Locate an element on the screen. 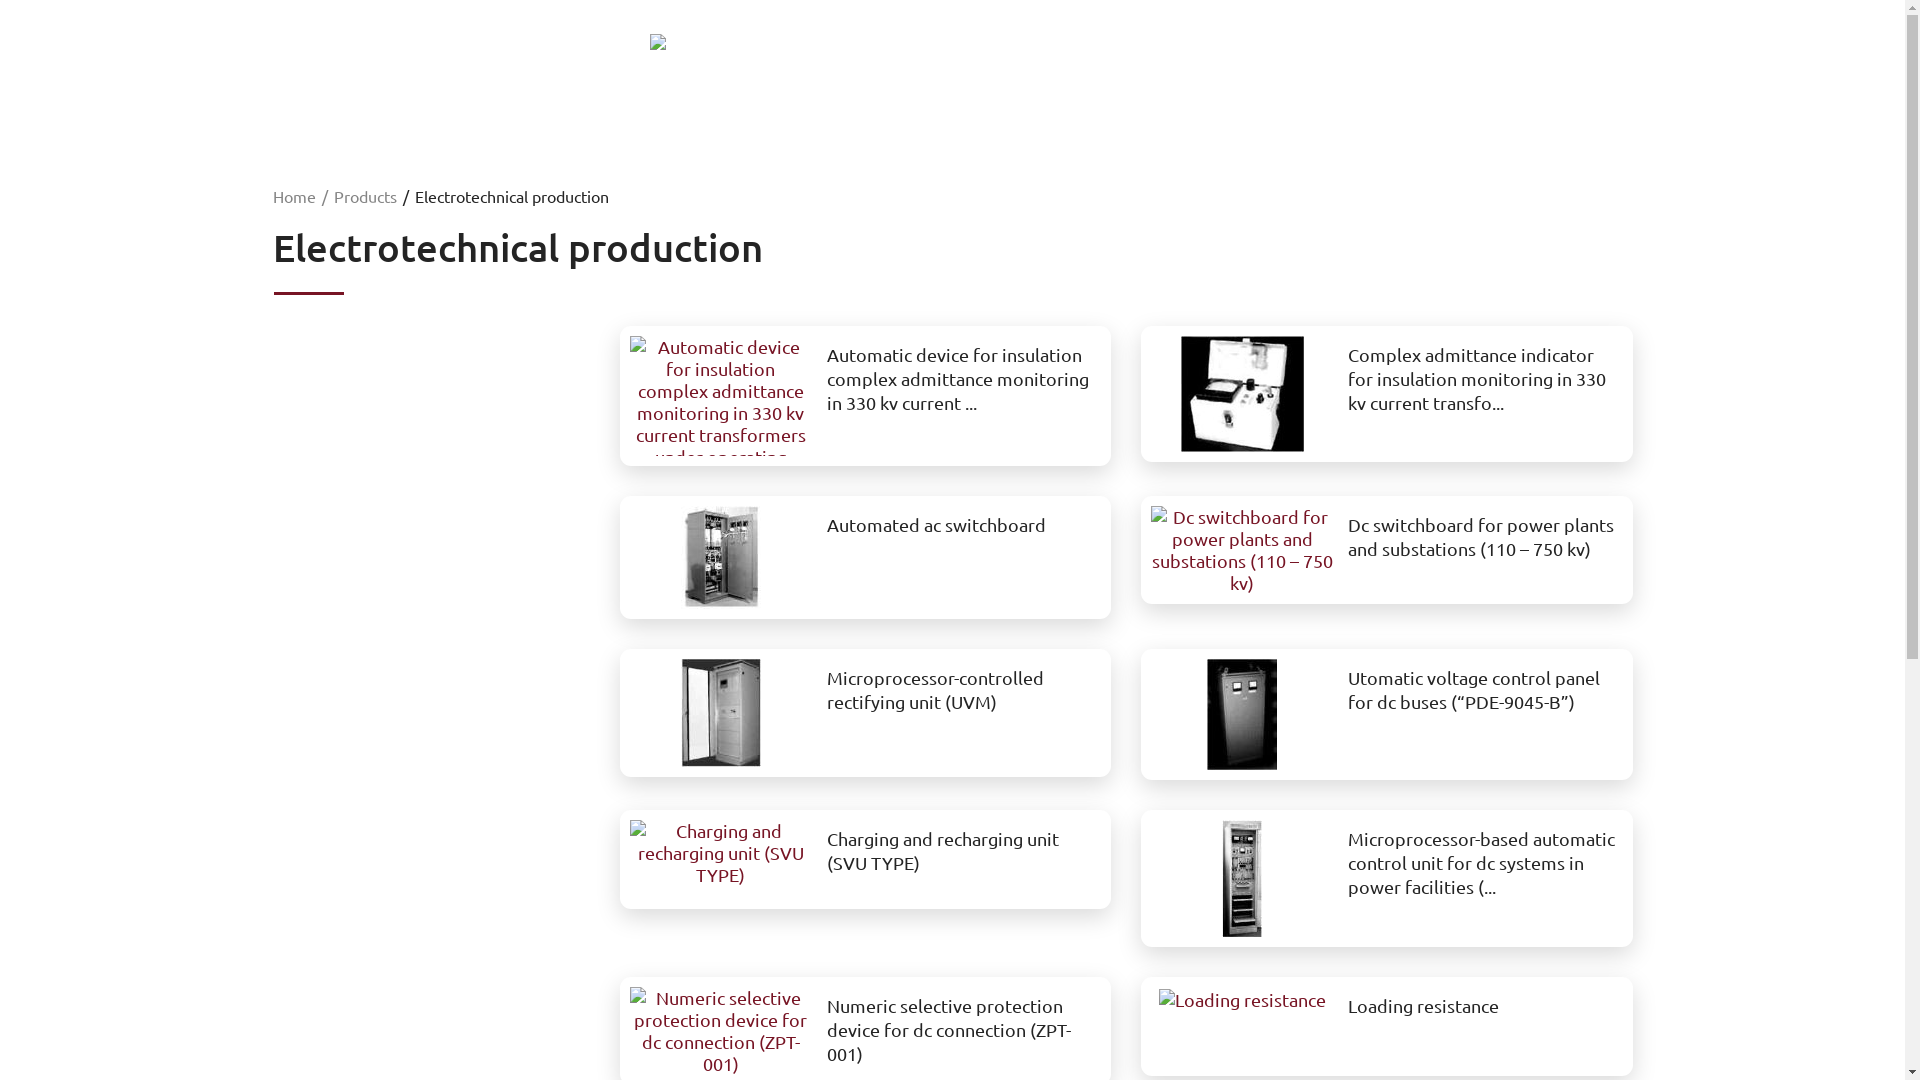 Image resolution: width=1920 pixels, height=1080 pixels. Charging and recharging unit (SVU TYPE) is located at coordinates (721, 853).